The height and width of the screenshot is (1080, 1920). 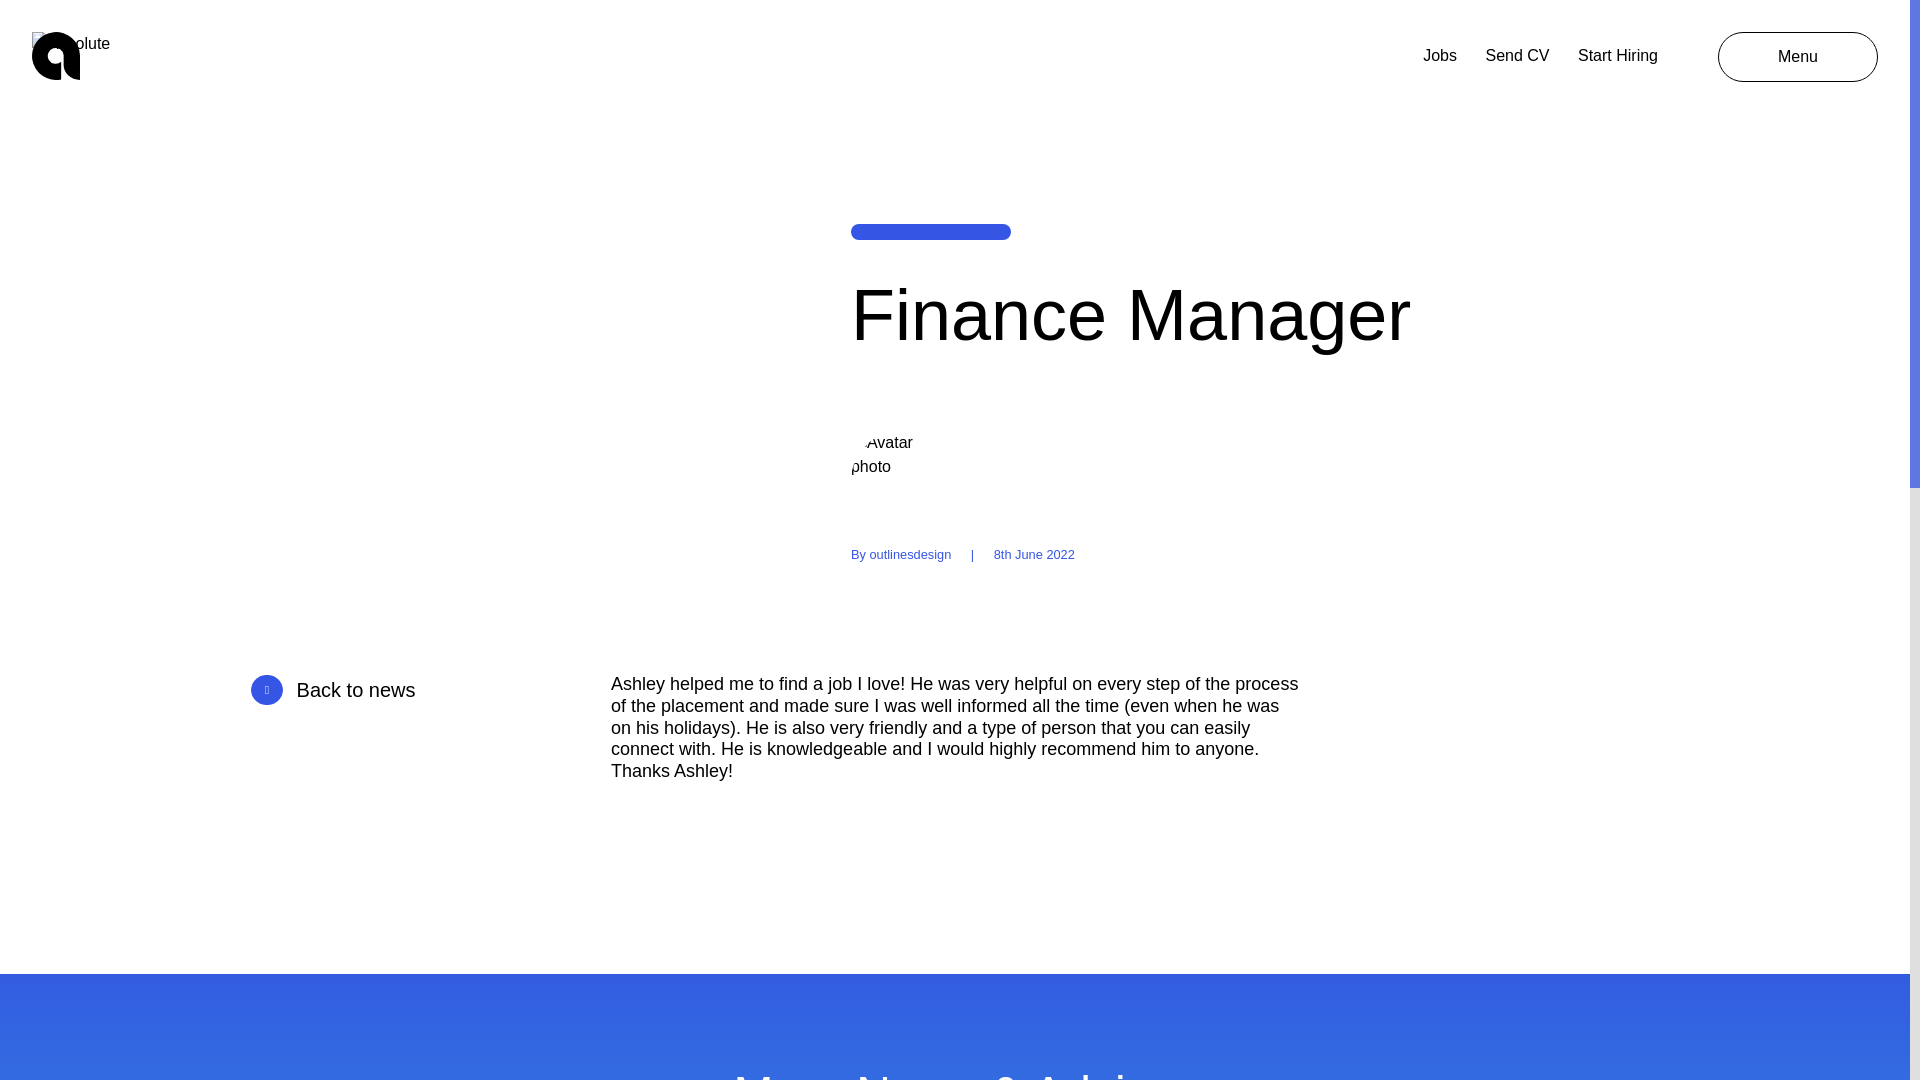 I want to click on Start Hiring, so click(x=1618, y=56).